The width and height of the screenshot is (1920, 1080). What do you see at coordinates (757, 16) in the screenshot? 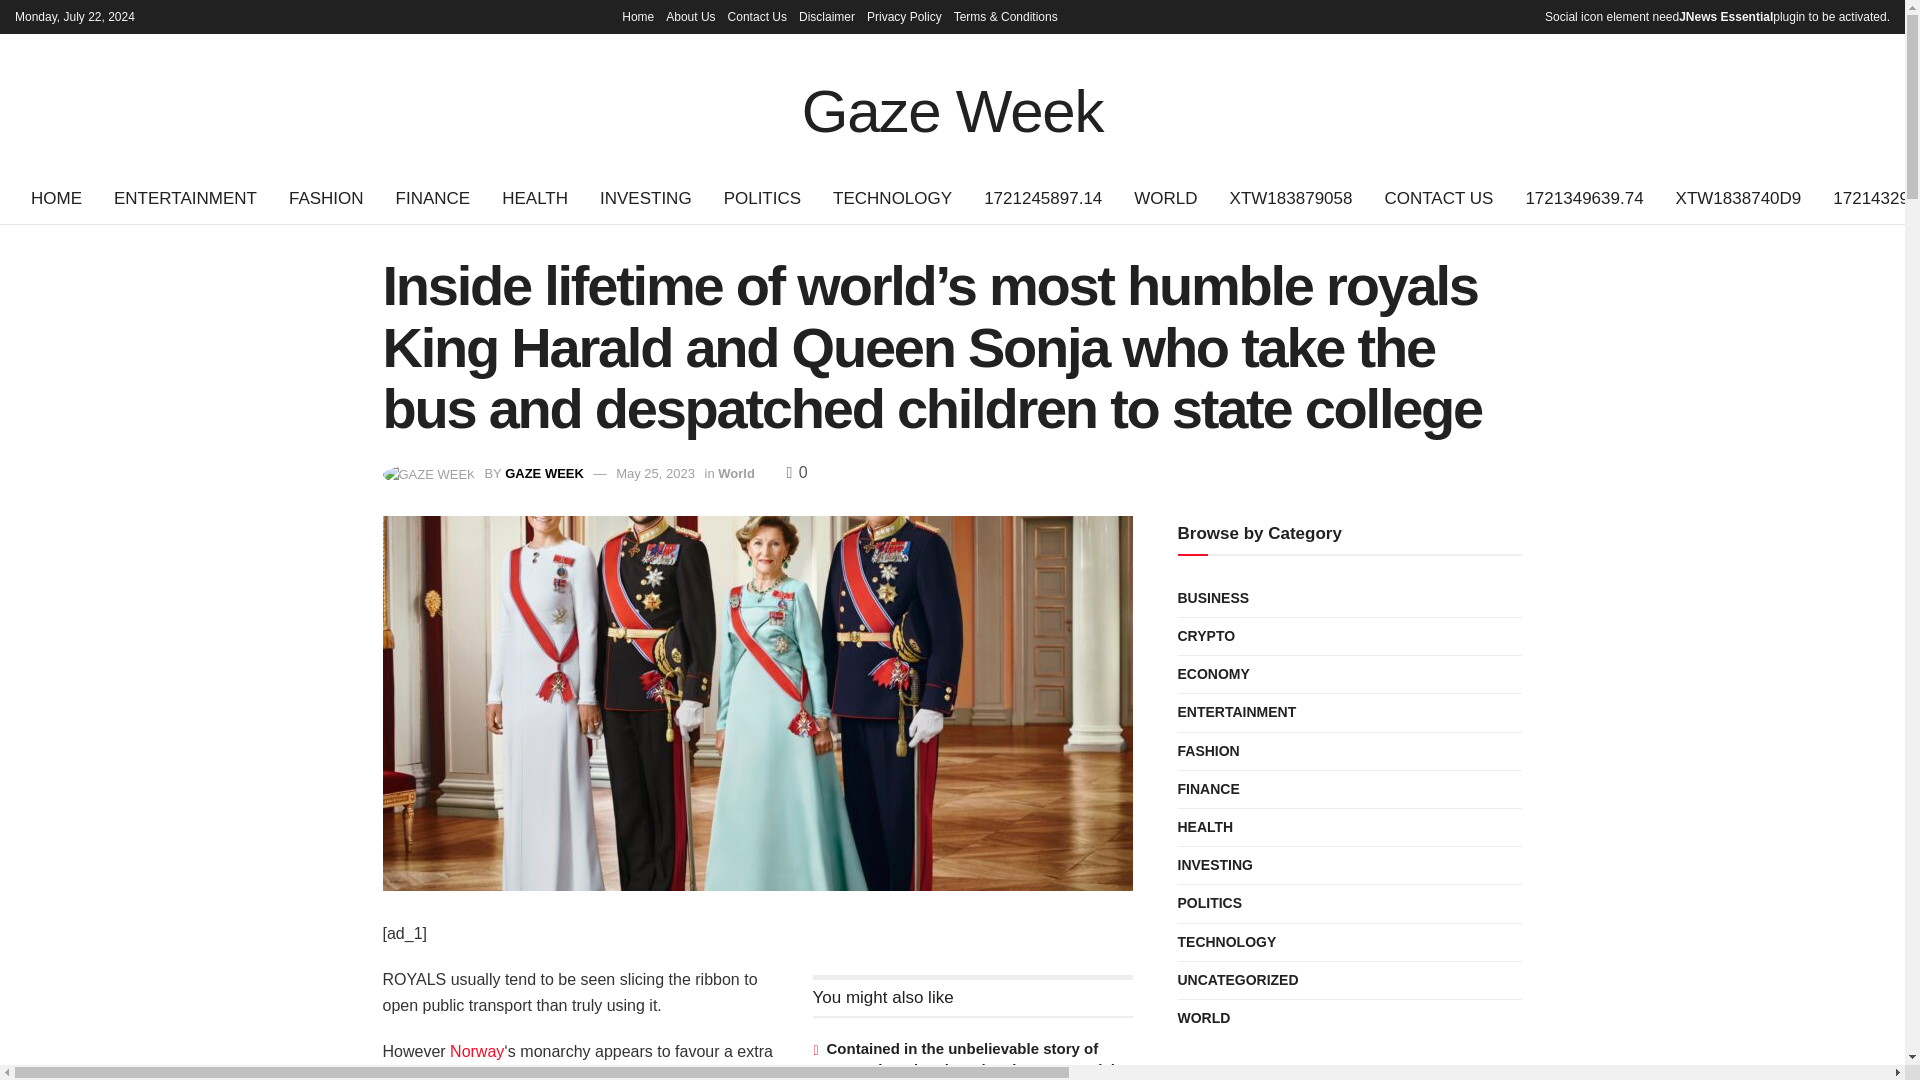
I see `Contact Us` at bounding box center [757, 16].